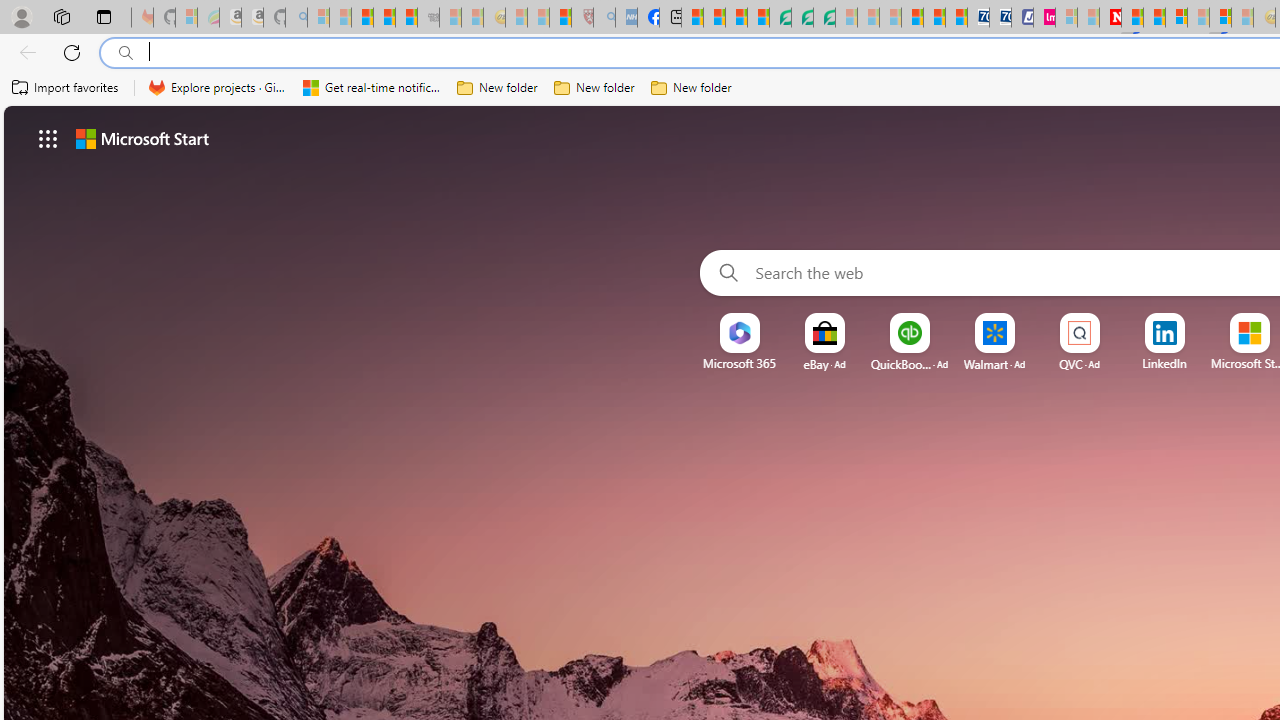 This screenshot has width=1280, height=720. What do you see at coordinates (604, 18) in the screenshot?
I see `list of asthma inhalers uk - Search - Sleeping` at bounding box center [604, 18].